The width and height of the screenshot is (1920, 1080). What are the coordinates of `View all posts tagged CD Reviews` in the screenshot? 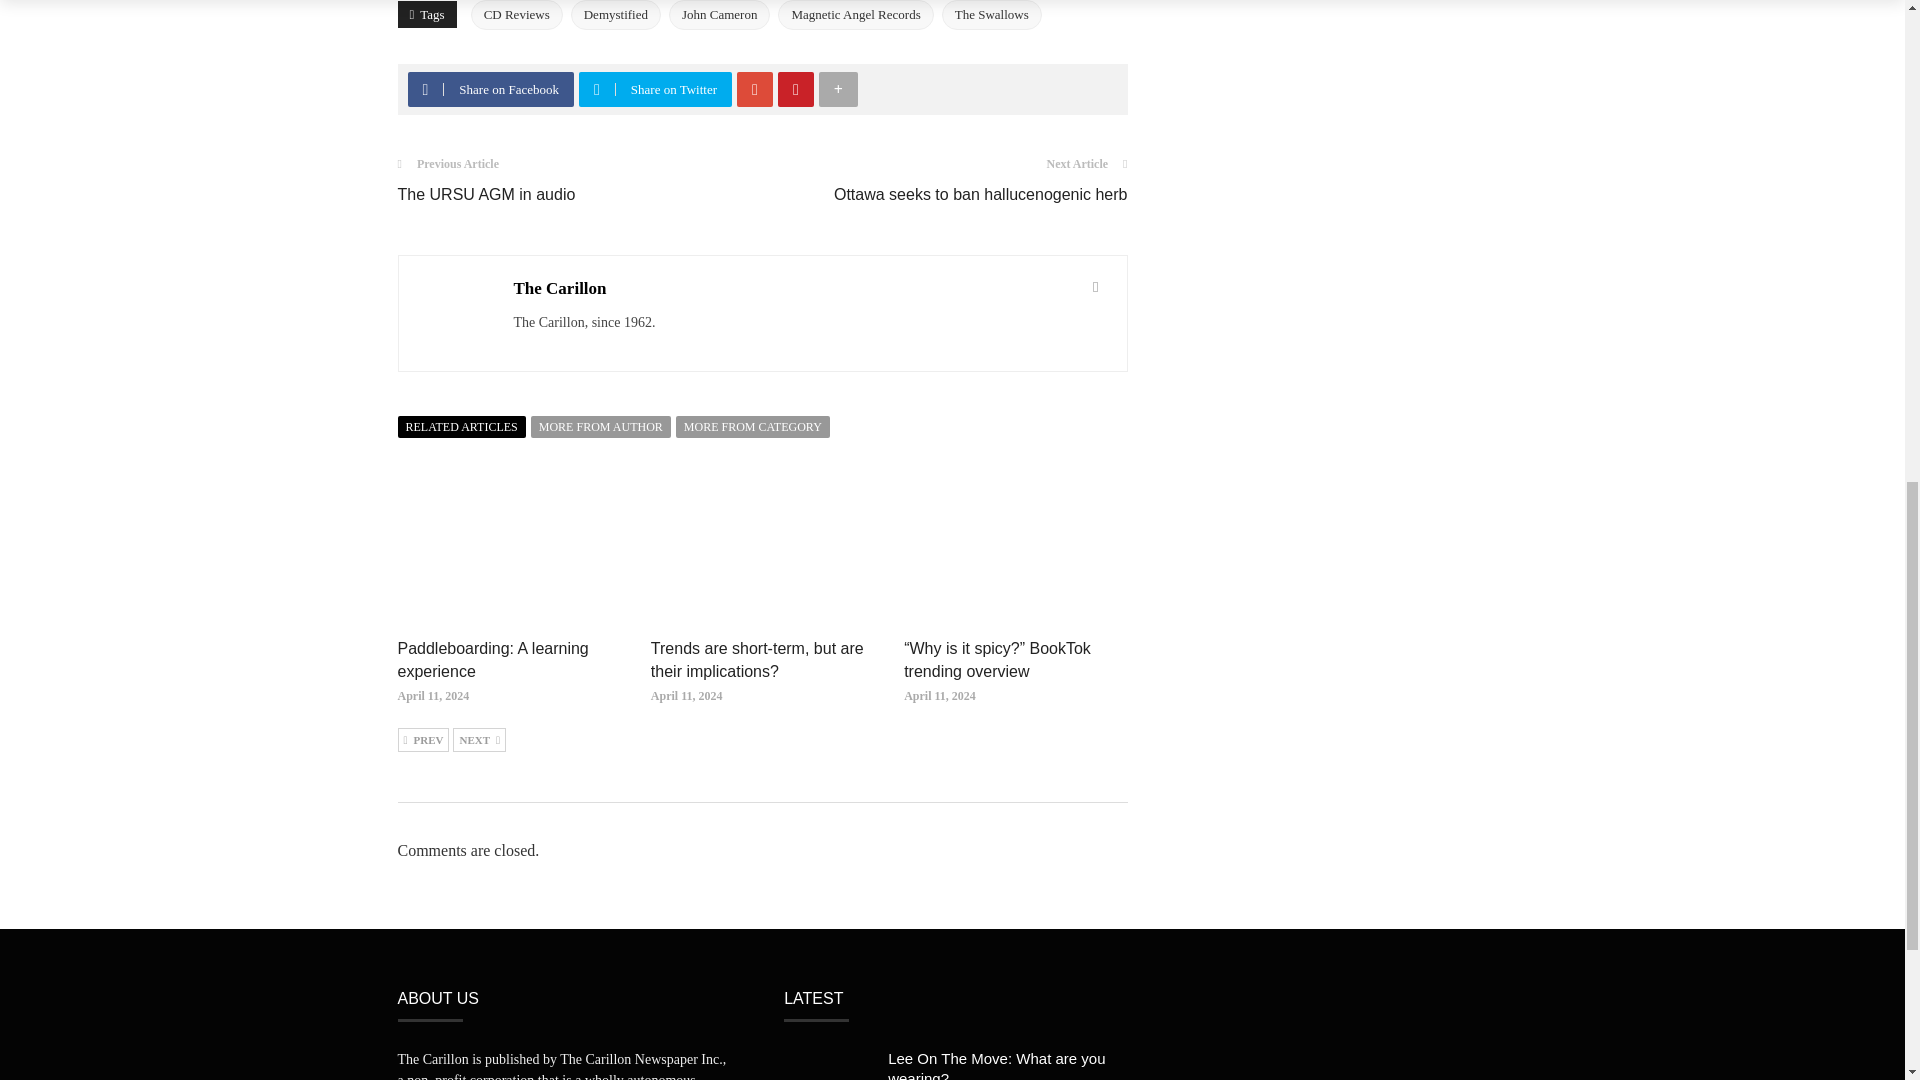 It's located at (516, 15).